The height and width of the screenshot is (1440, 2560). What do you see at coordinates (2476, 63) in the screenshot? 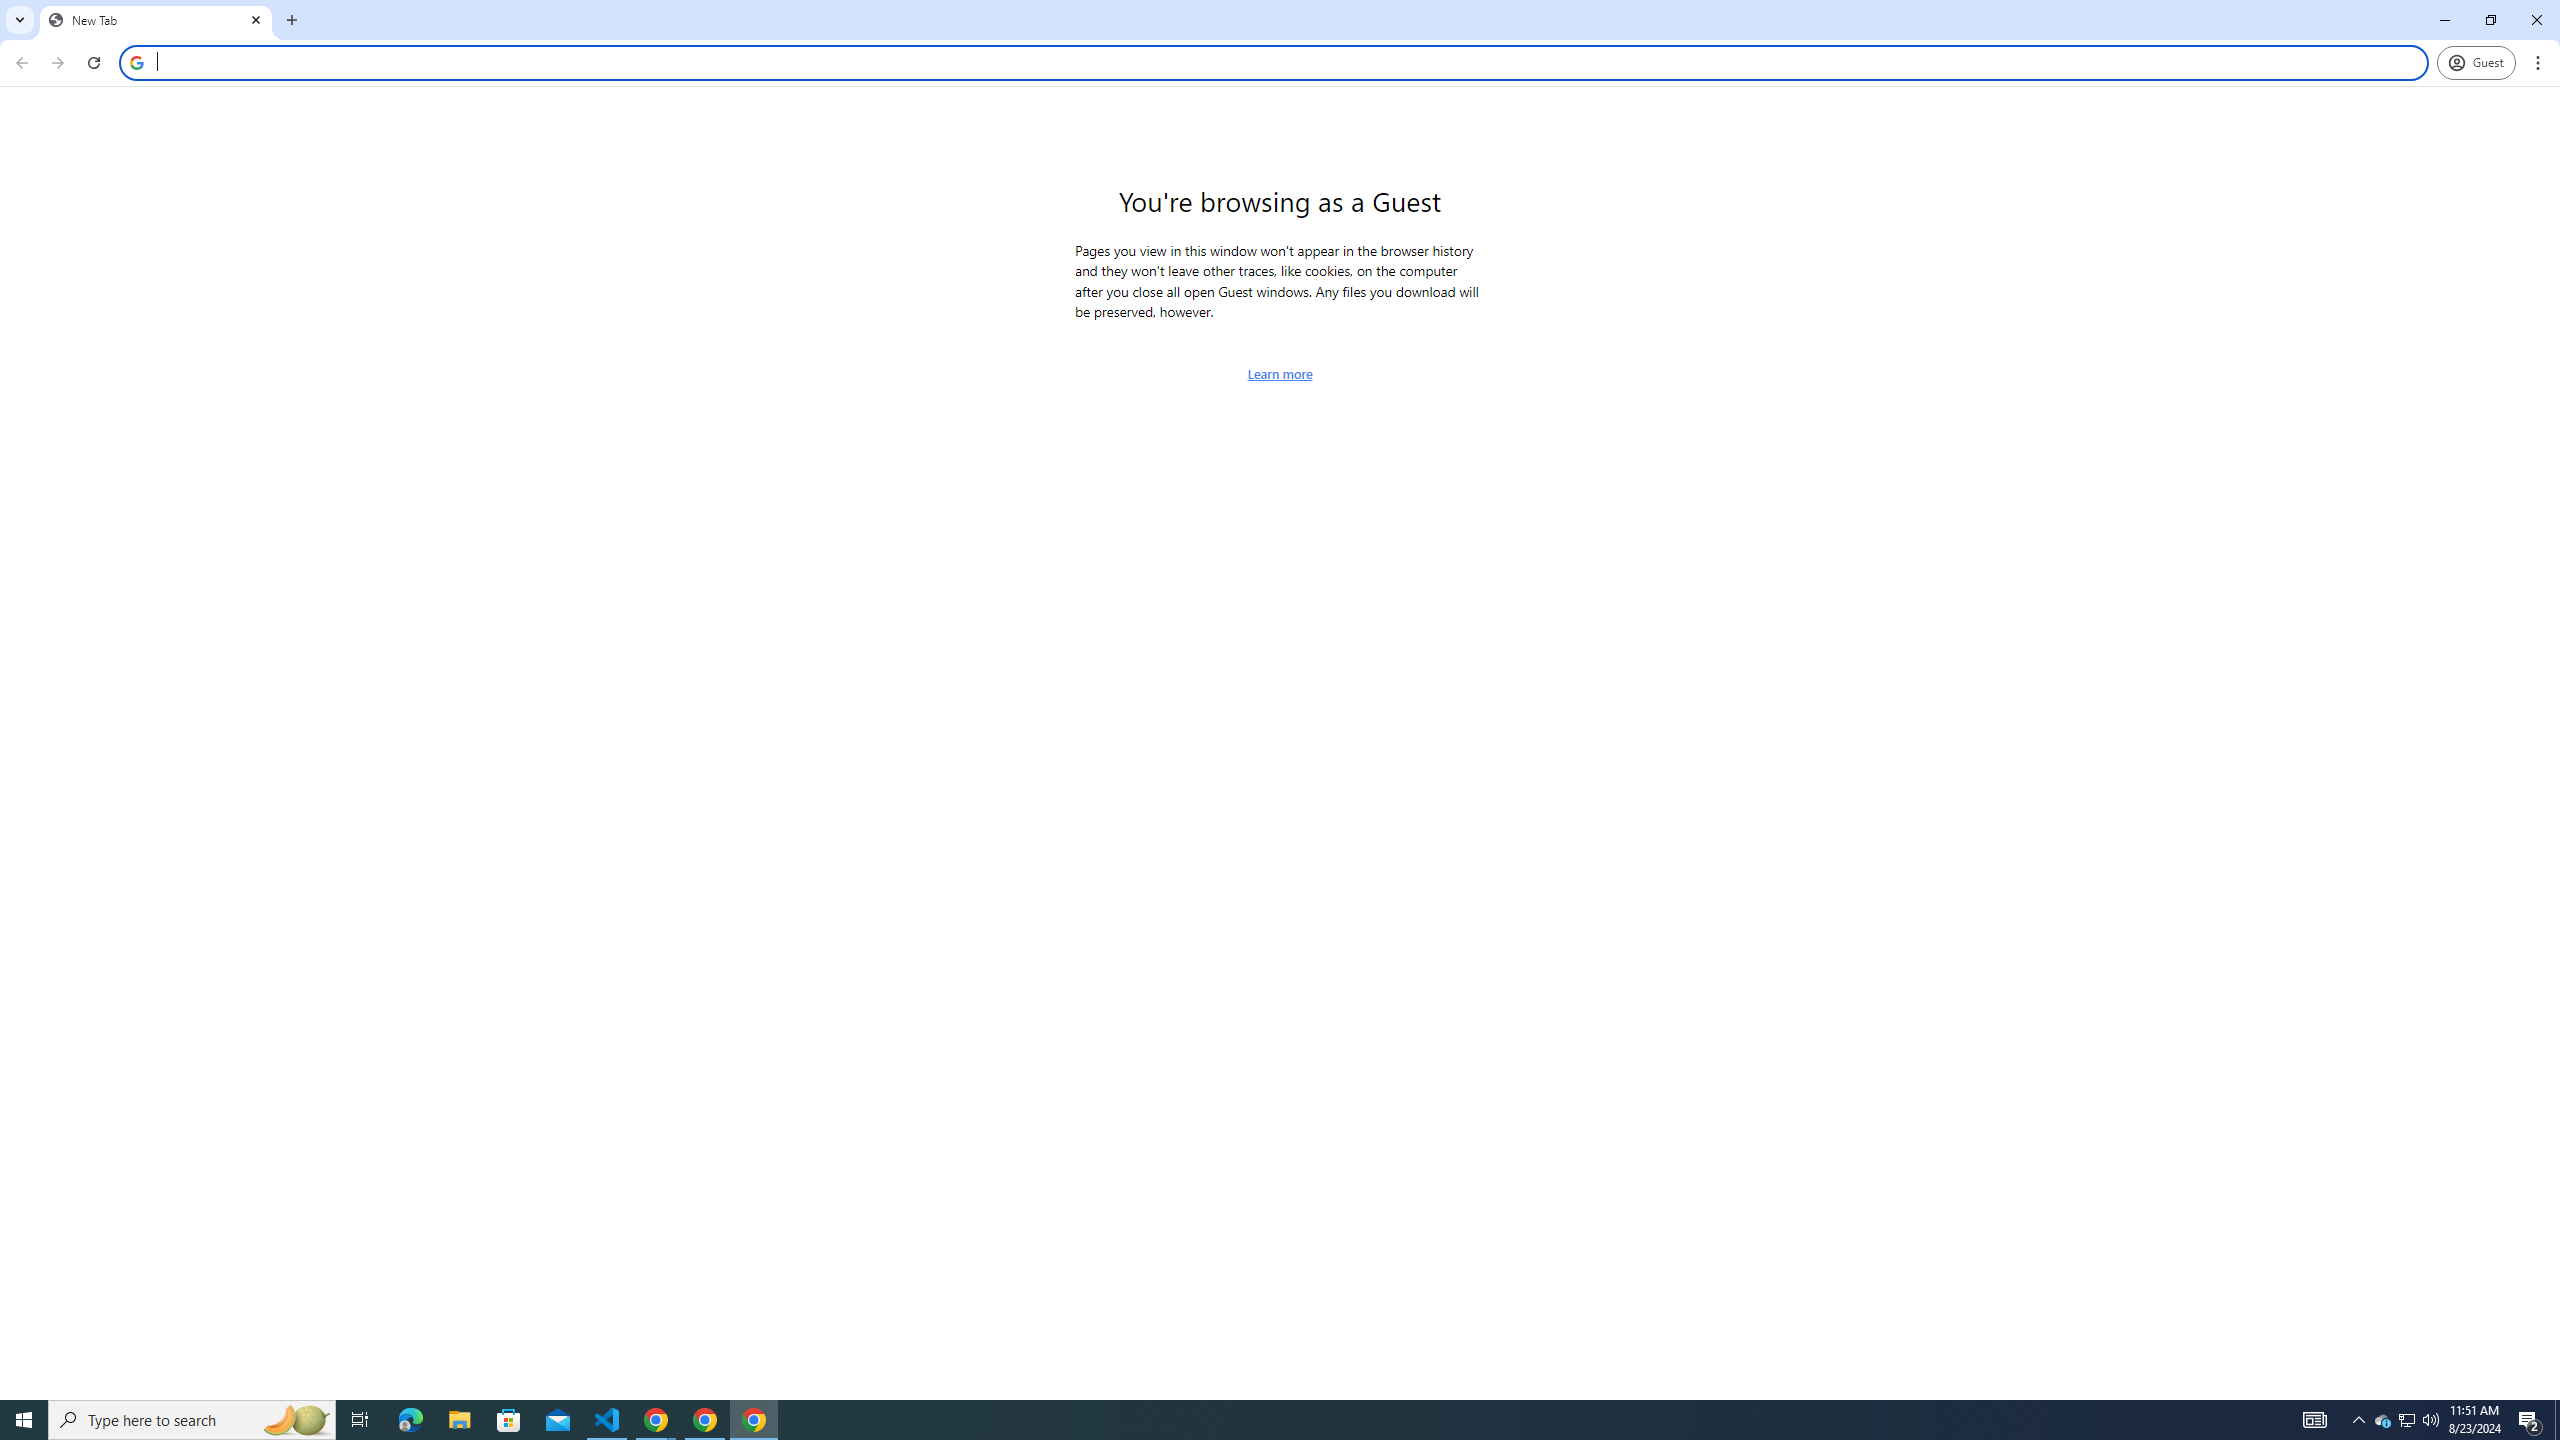
I see `Guest` at bounding box center [2476, 63].